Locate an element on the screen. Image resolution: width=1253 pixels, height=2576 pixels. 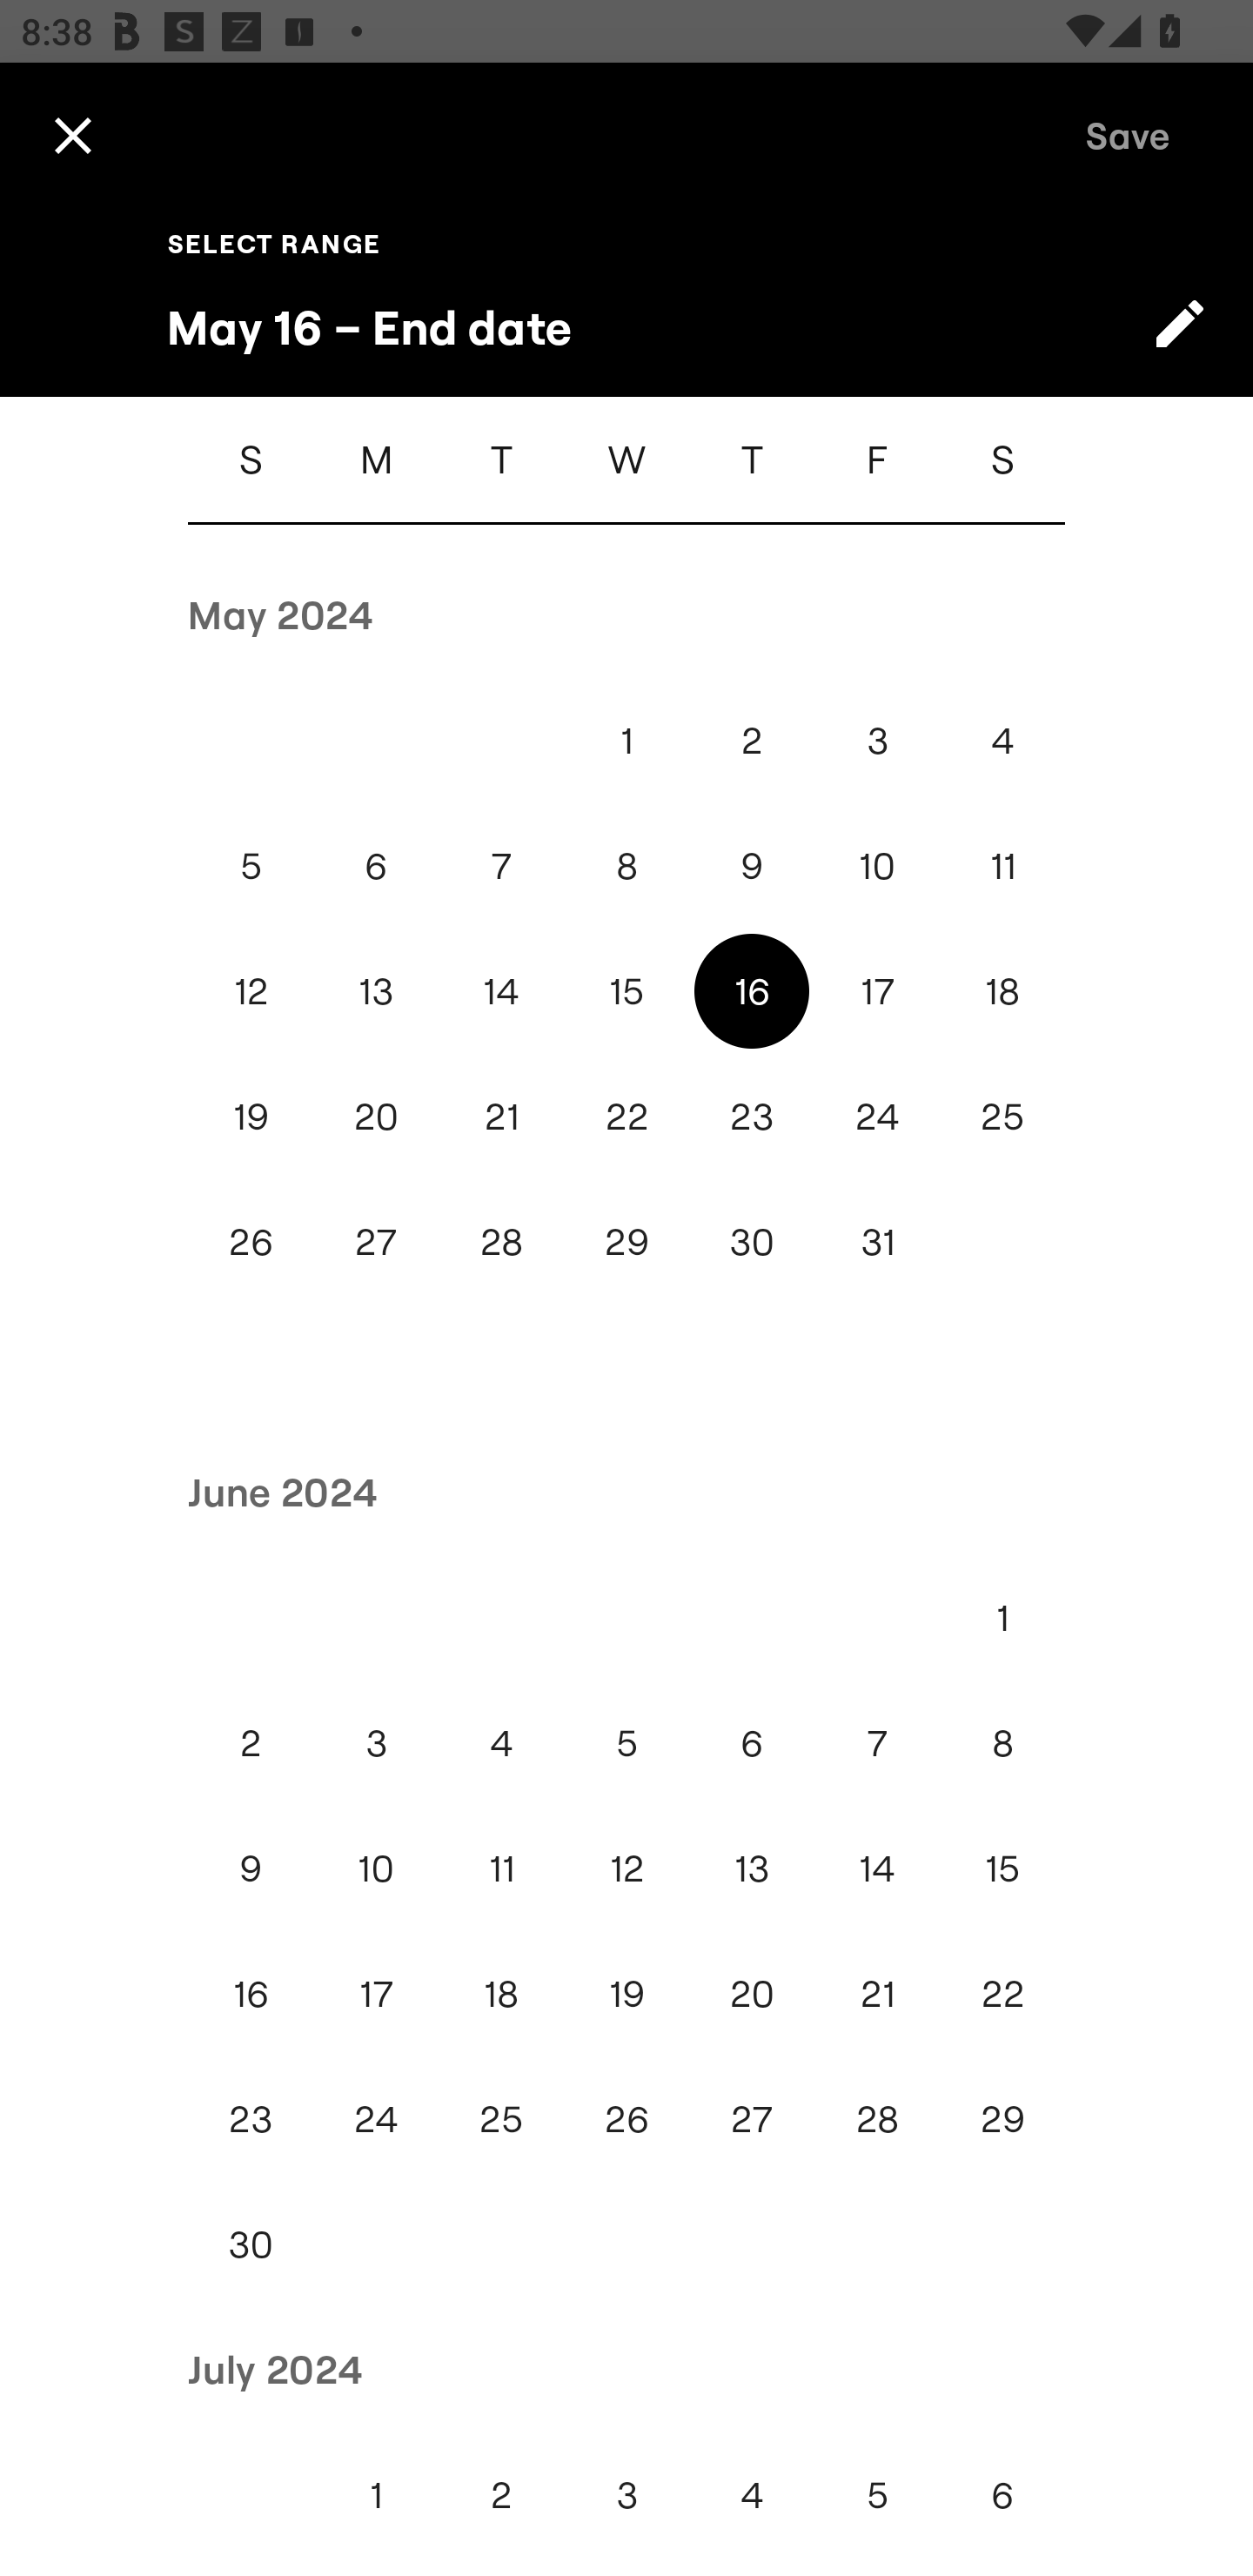
8 Wed, May 8 is located at coordinates (626, 865).